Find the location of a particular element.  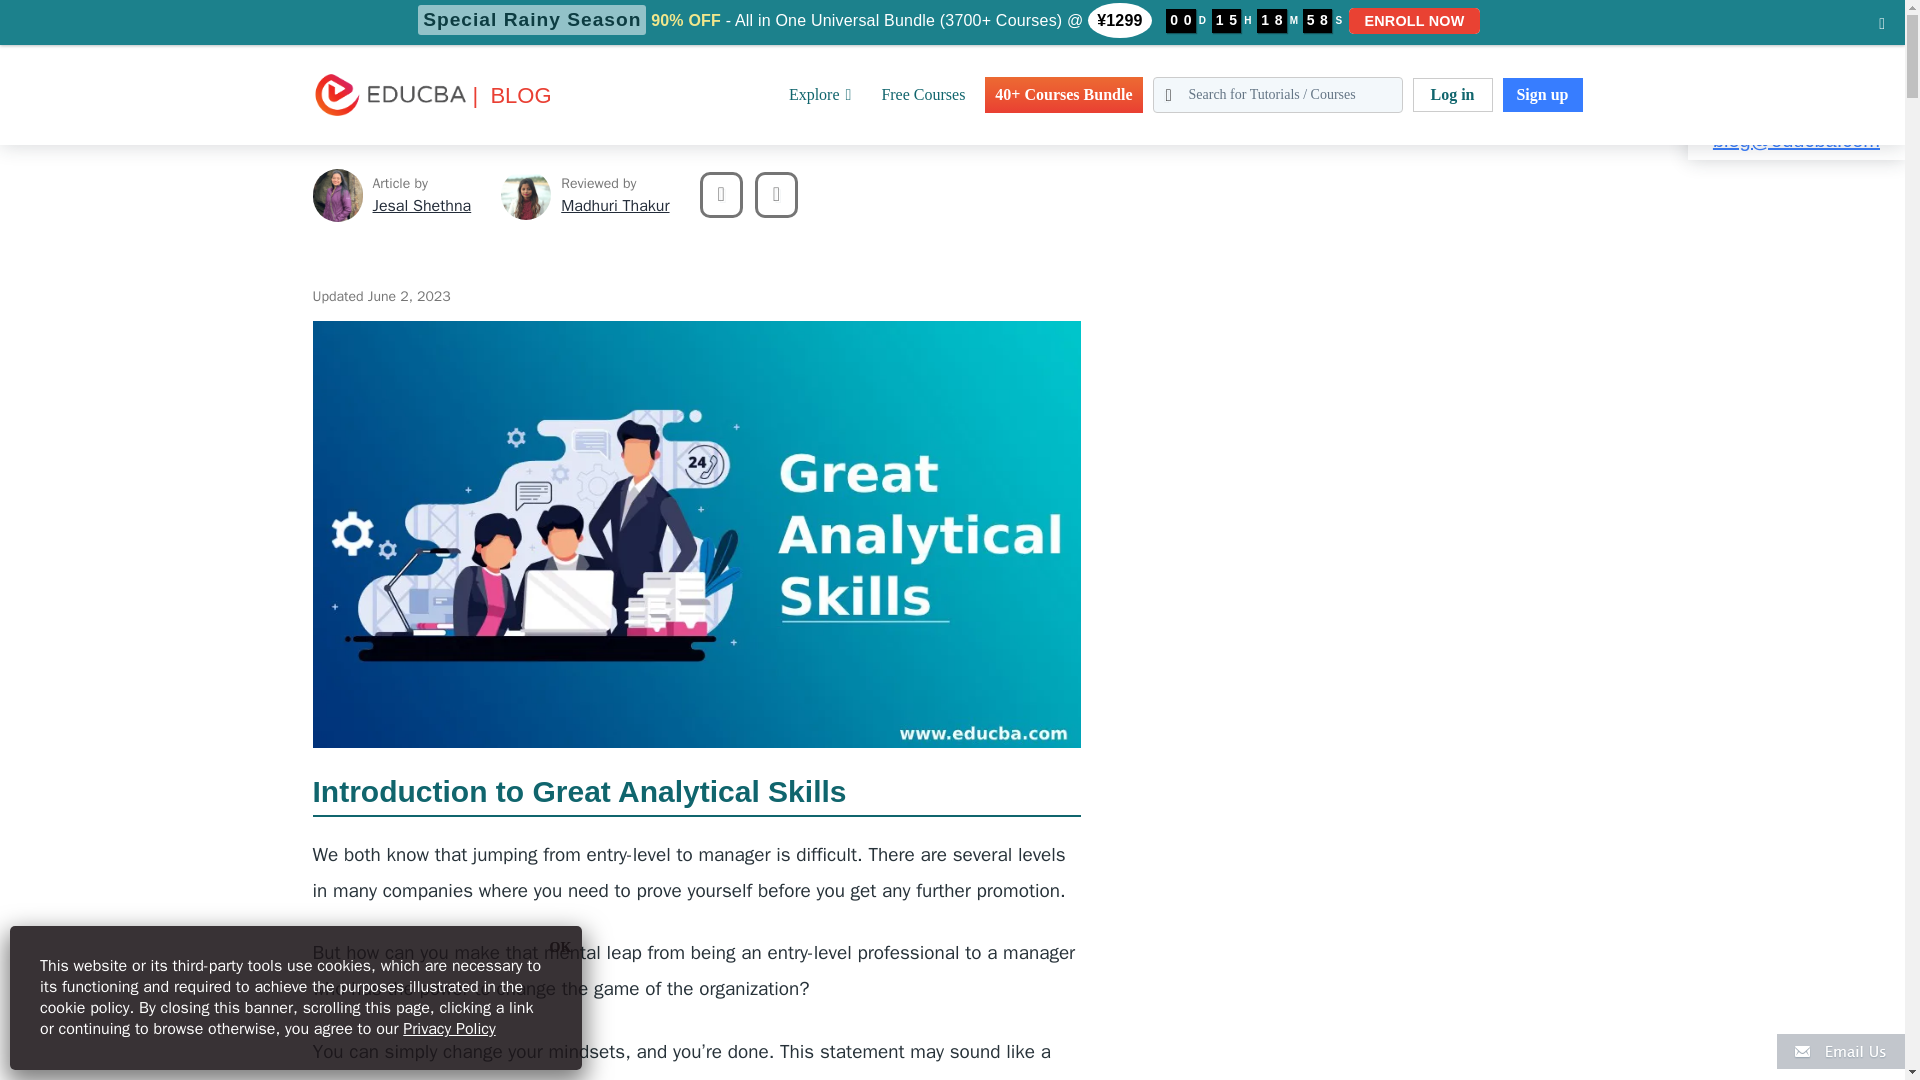

Free Courses is located at coordinates (923, 94).